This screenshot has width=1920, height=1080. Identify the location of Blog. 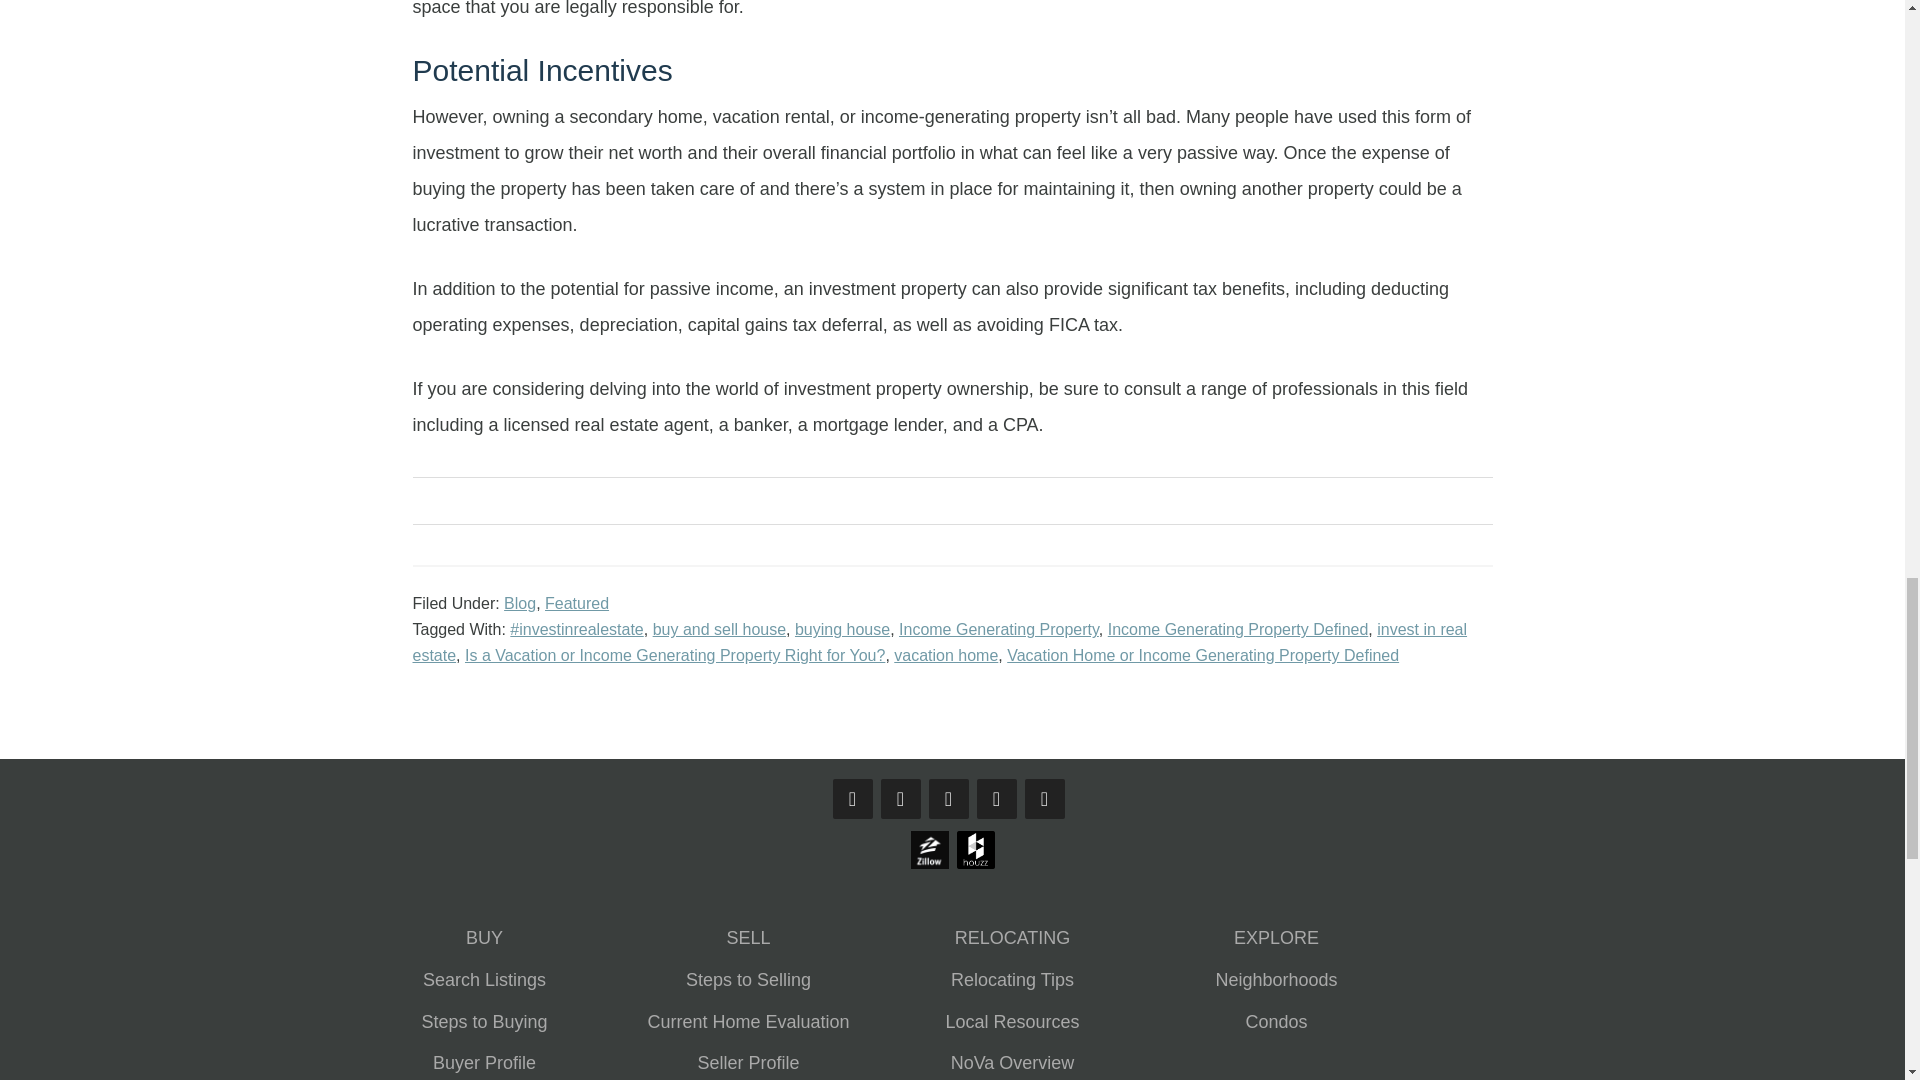
(519, 604).